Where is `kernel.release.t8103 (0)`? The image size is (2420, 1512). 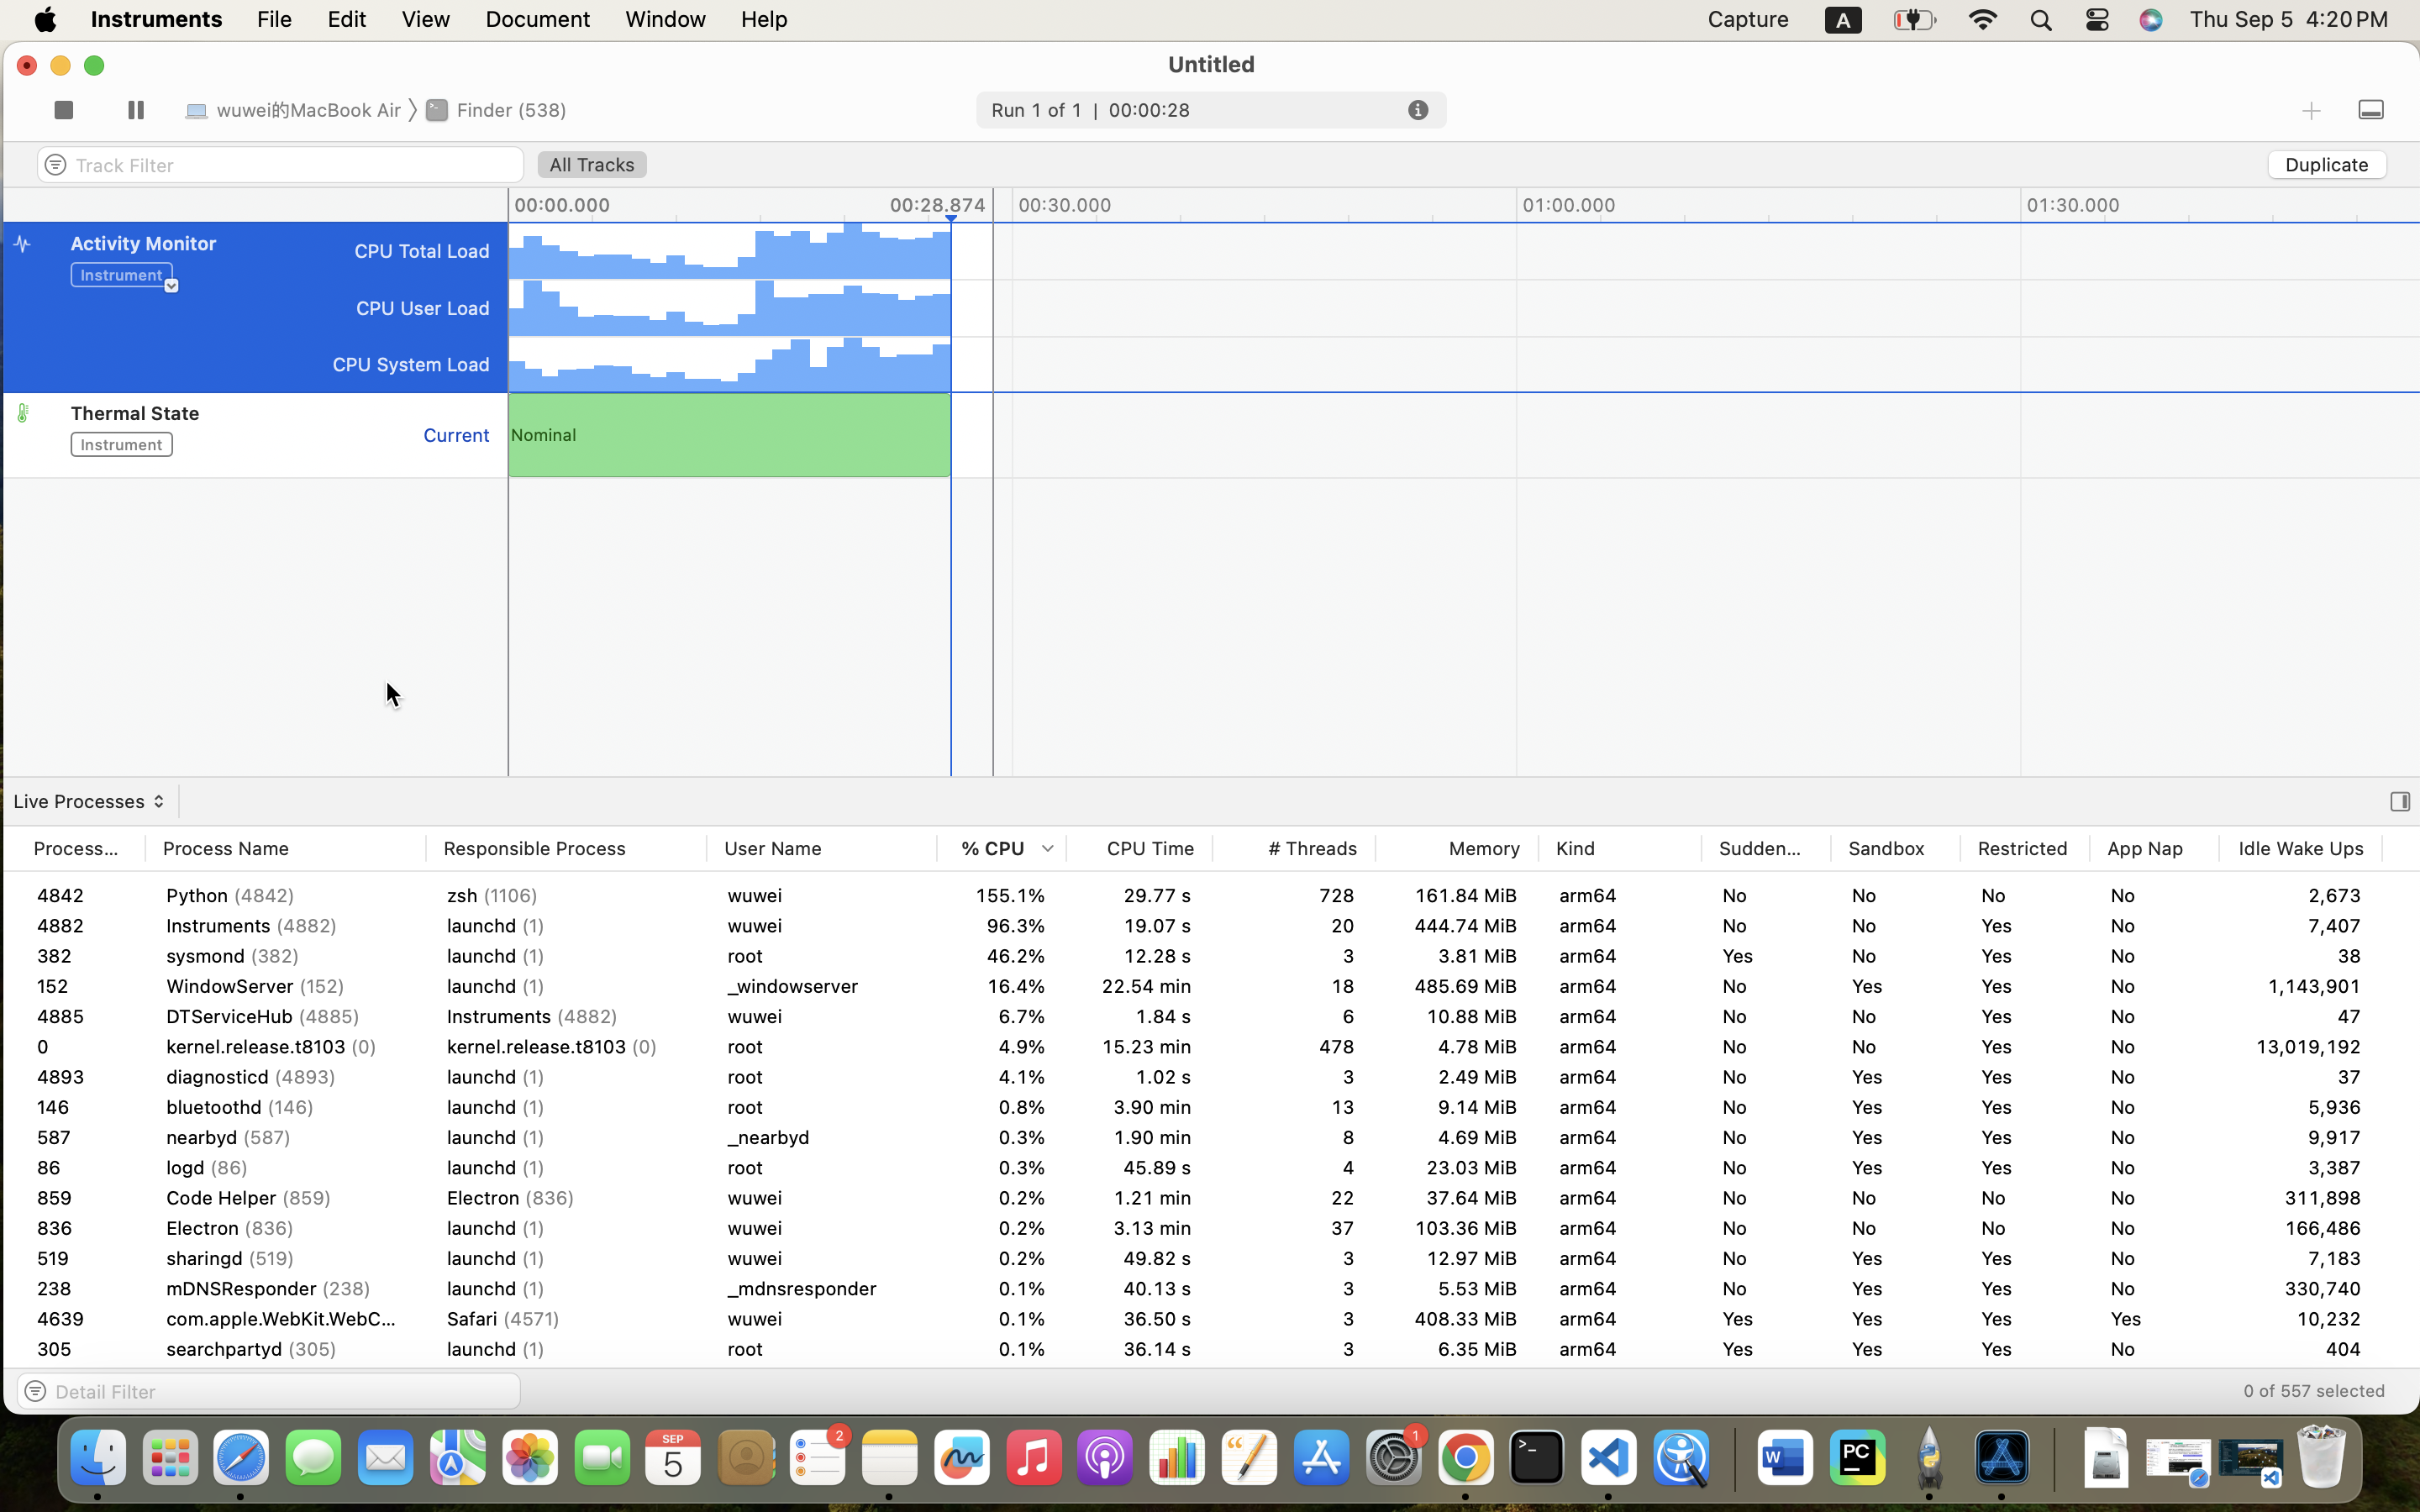
kernel.release.t8103 (0) is located at coordinates (286, 1047).